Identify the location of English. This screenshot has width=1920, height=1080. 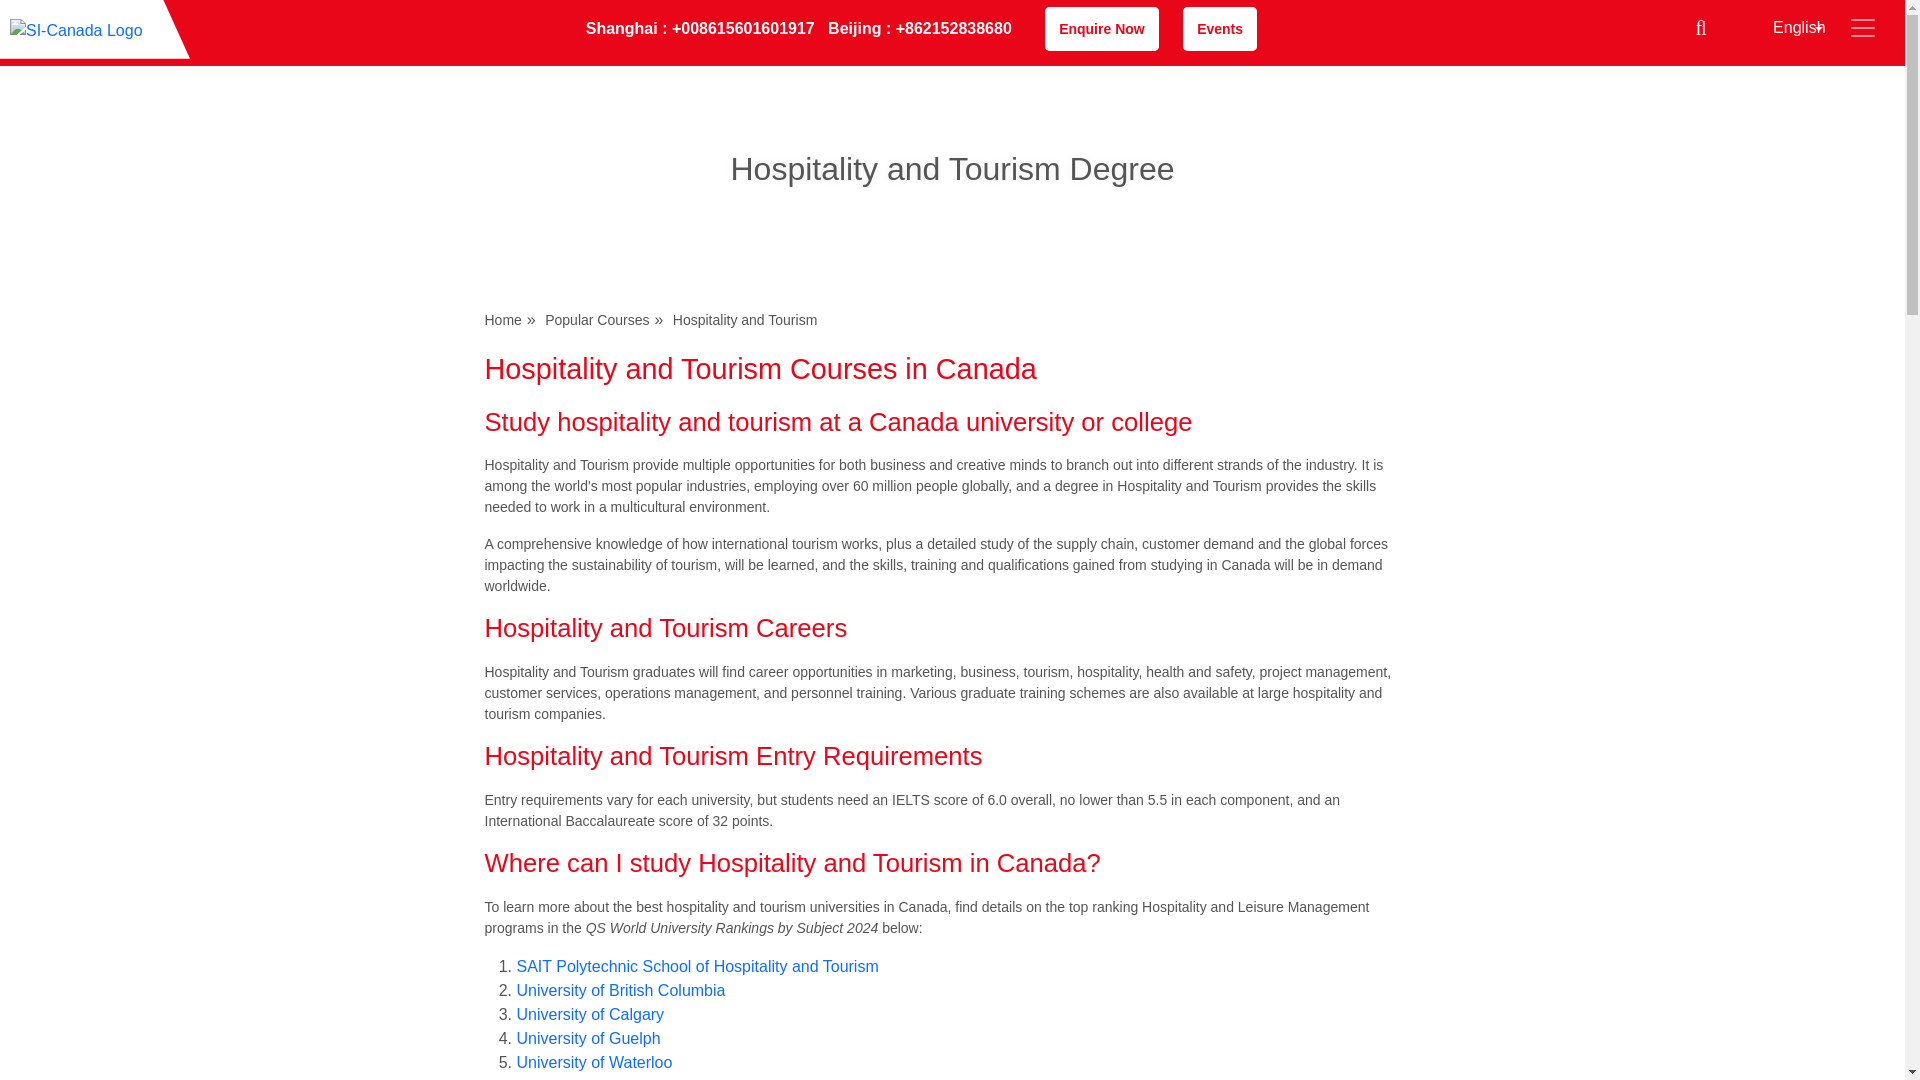
(1776, 28).